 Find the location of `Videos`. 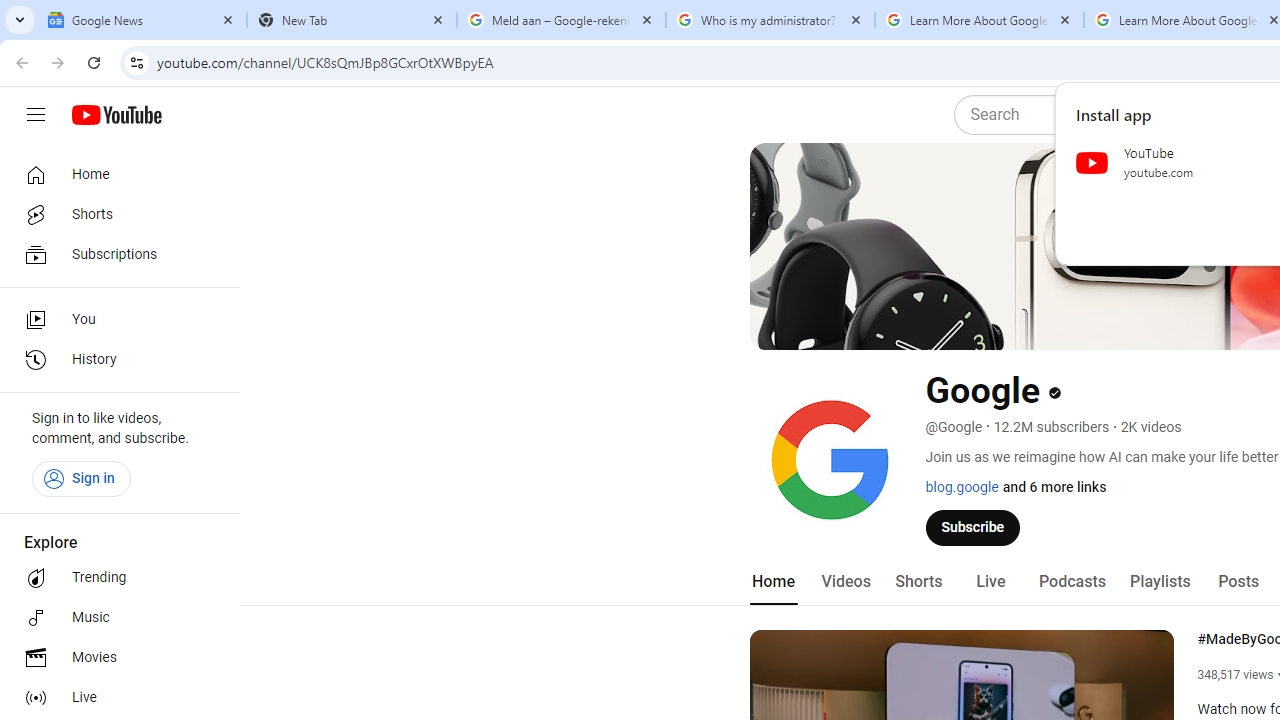

Videos is located at coordinates (845, 582).